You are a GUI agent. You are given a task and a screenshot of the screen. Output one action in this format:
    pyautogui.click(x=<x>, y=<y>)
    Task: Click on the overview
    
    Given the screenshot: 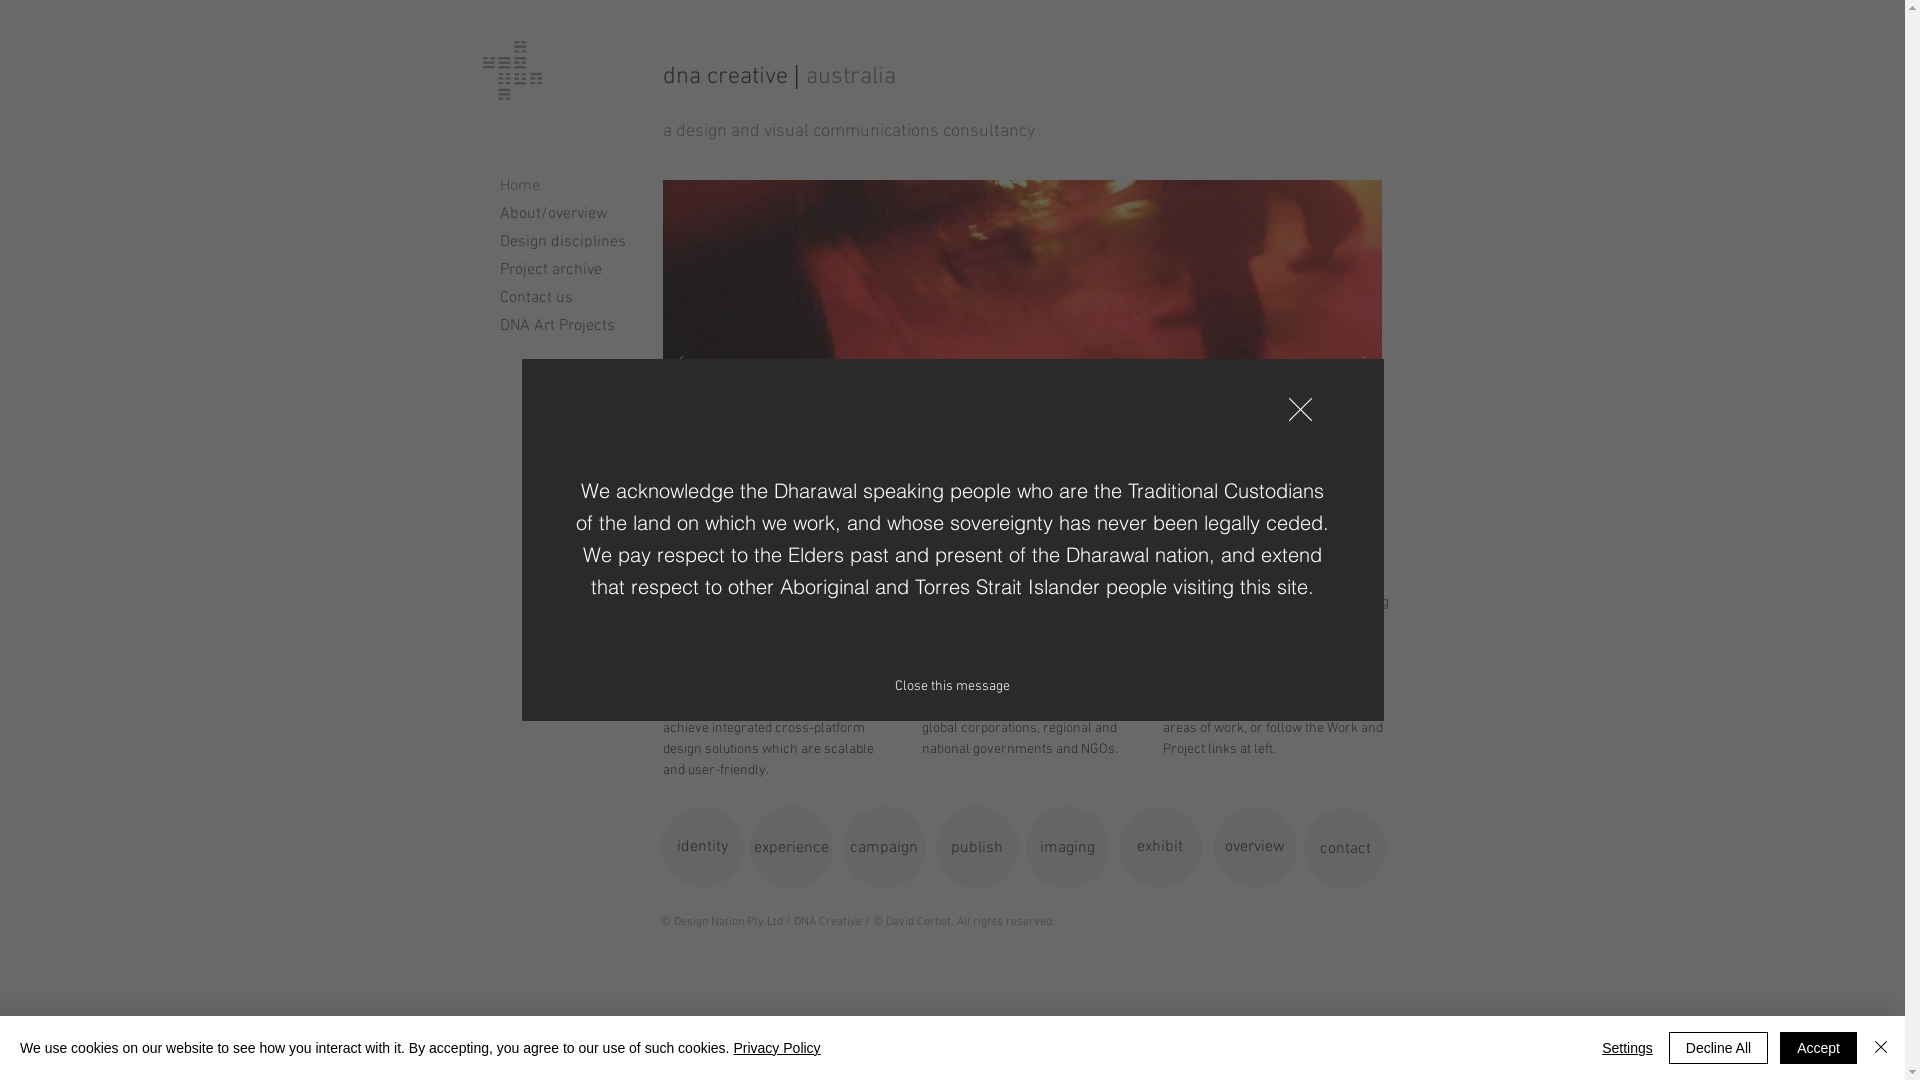 What is the action you would take?
    pyautogui.click(x=1256, y=847)
    